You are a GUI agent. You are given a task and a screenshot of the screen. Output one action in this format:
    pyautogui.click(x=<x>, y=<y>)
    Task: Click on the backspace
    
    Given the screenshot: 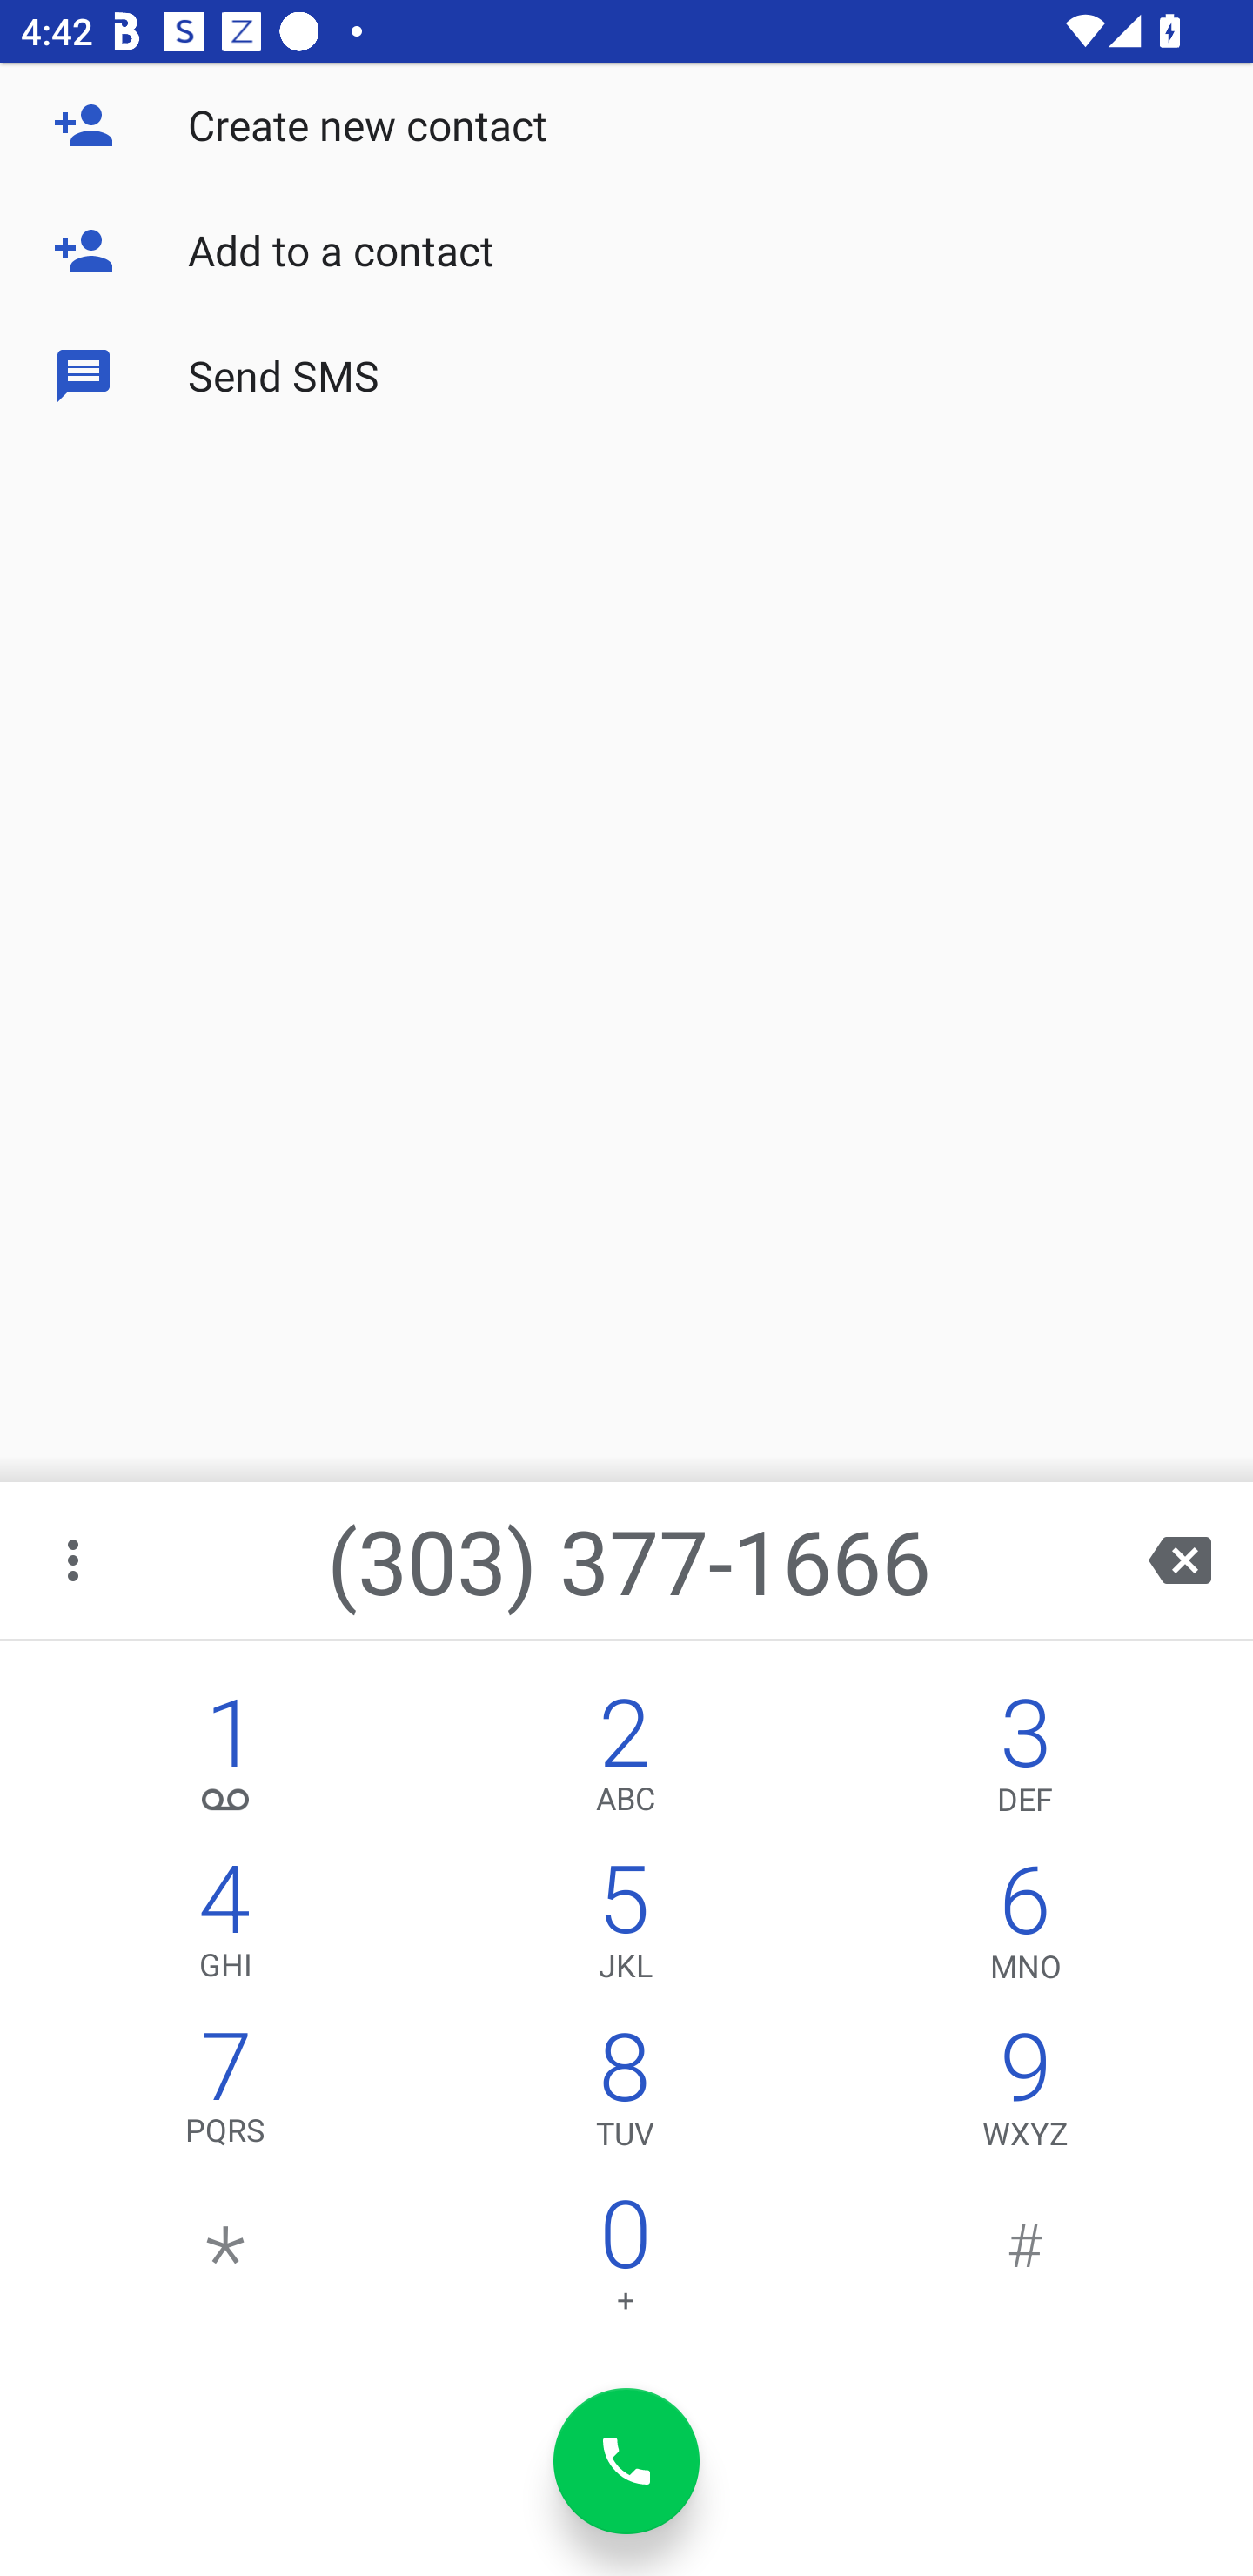 What is the action you would take?
    pyautogui.click(x=1180, y=1560)
    